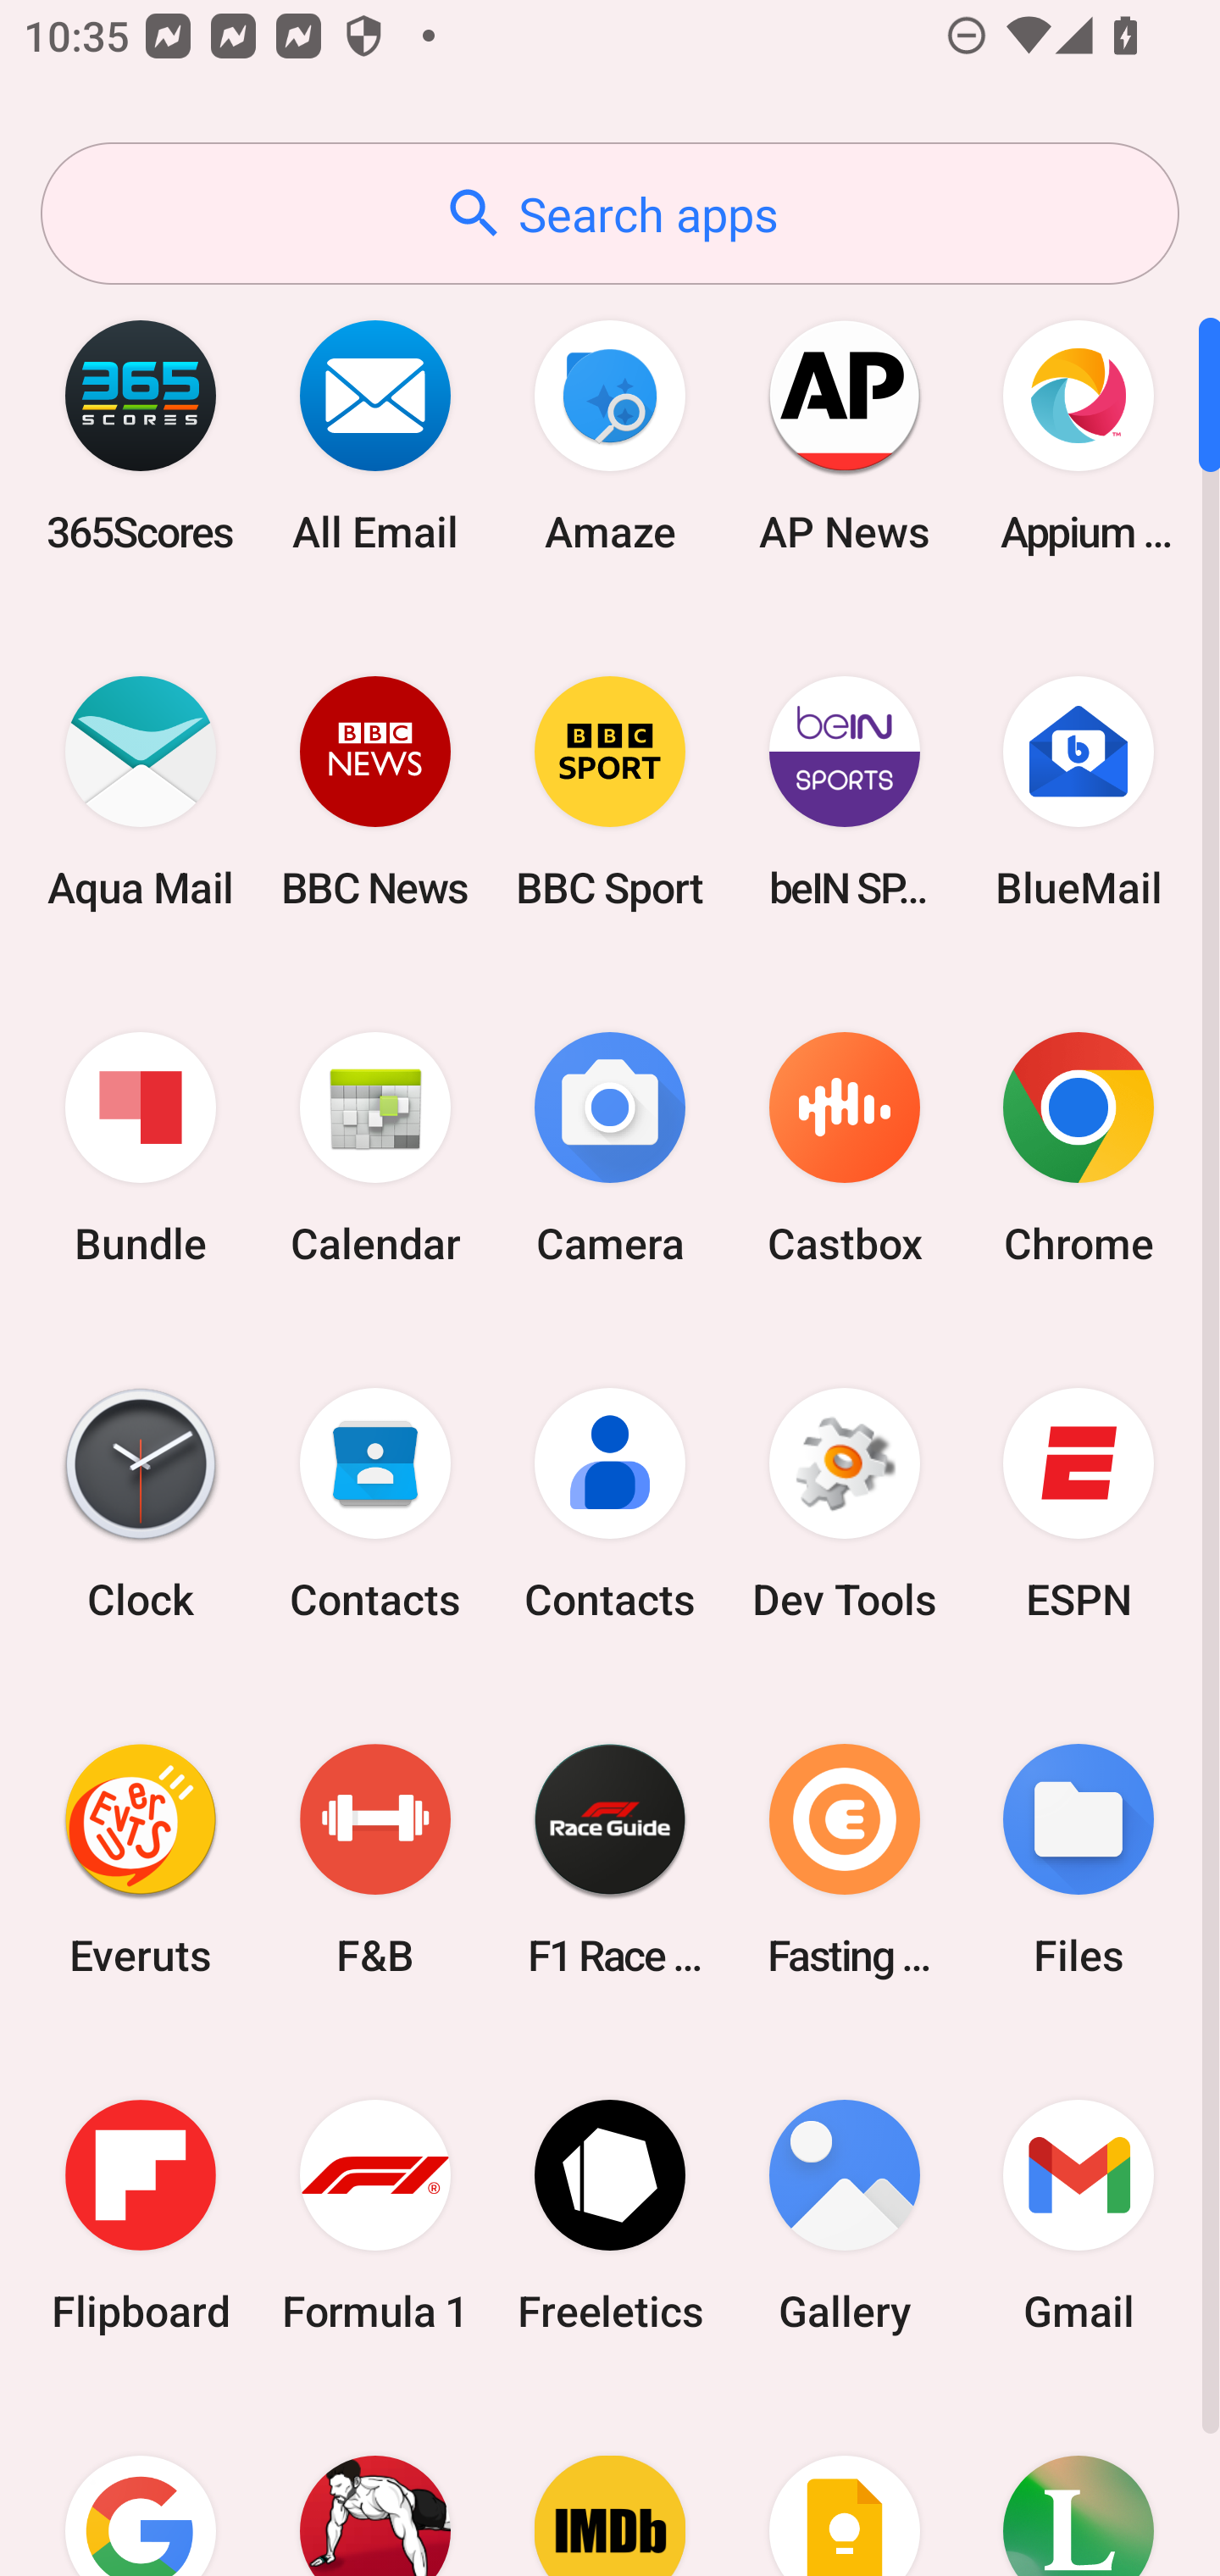 This screenshot has width=1220, height=2576. Describe the element at coordinates (1079, 436) in the screenshot. I see `Appium Settings` at that location.